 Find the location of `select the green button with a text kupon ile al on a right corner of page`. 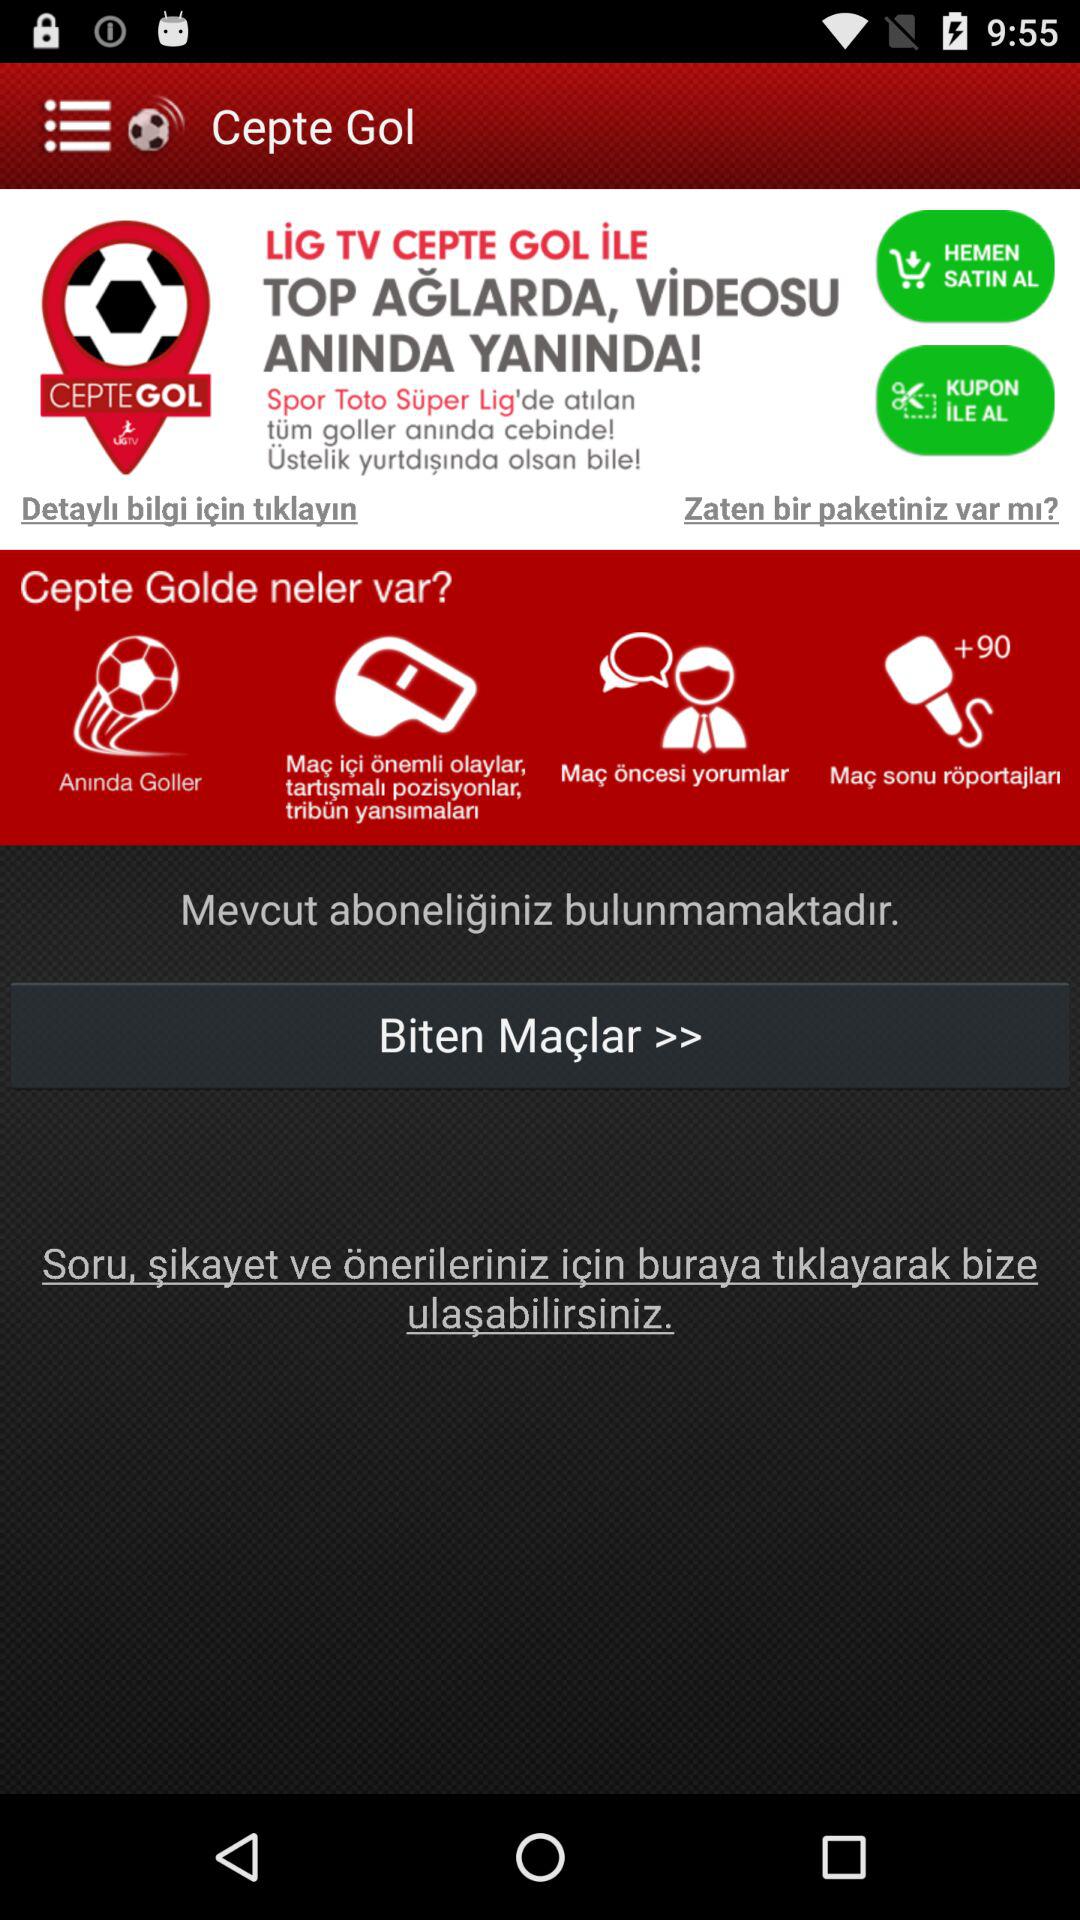

select the green button with a text kupon ile al on a right corner of page is located at coordinates (964, 390).